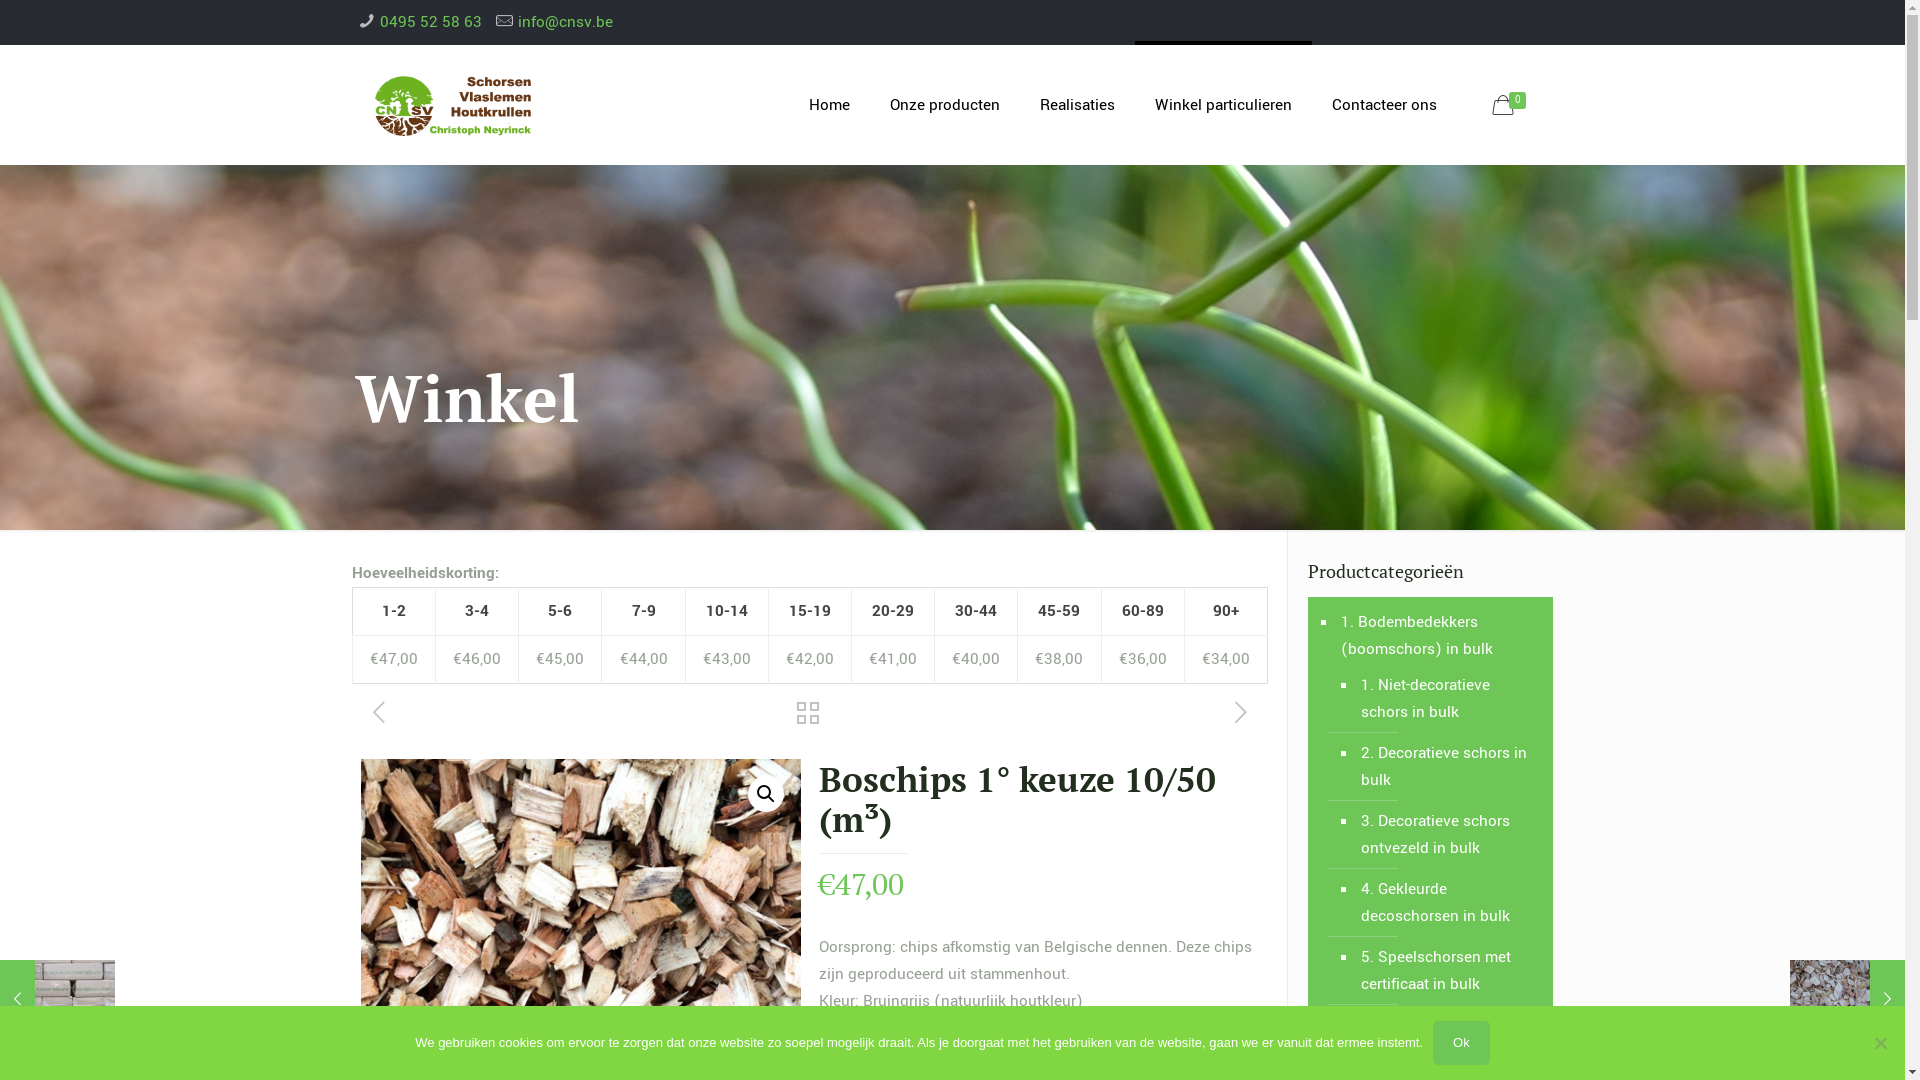 The image size is (1920, 1080). I want to click on Bezoek onze webshop, so click(1074, 860).